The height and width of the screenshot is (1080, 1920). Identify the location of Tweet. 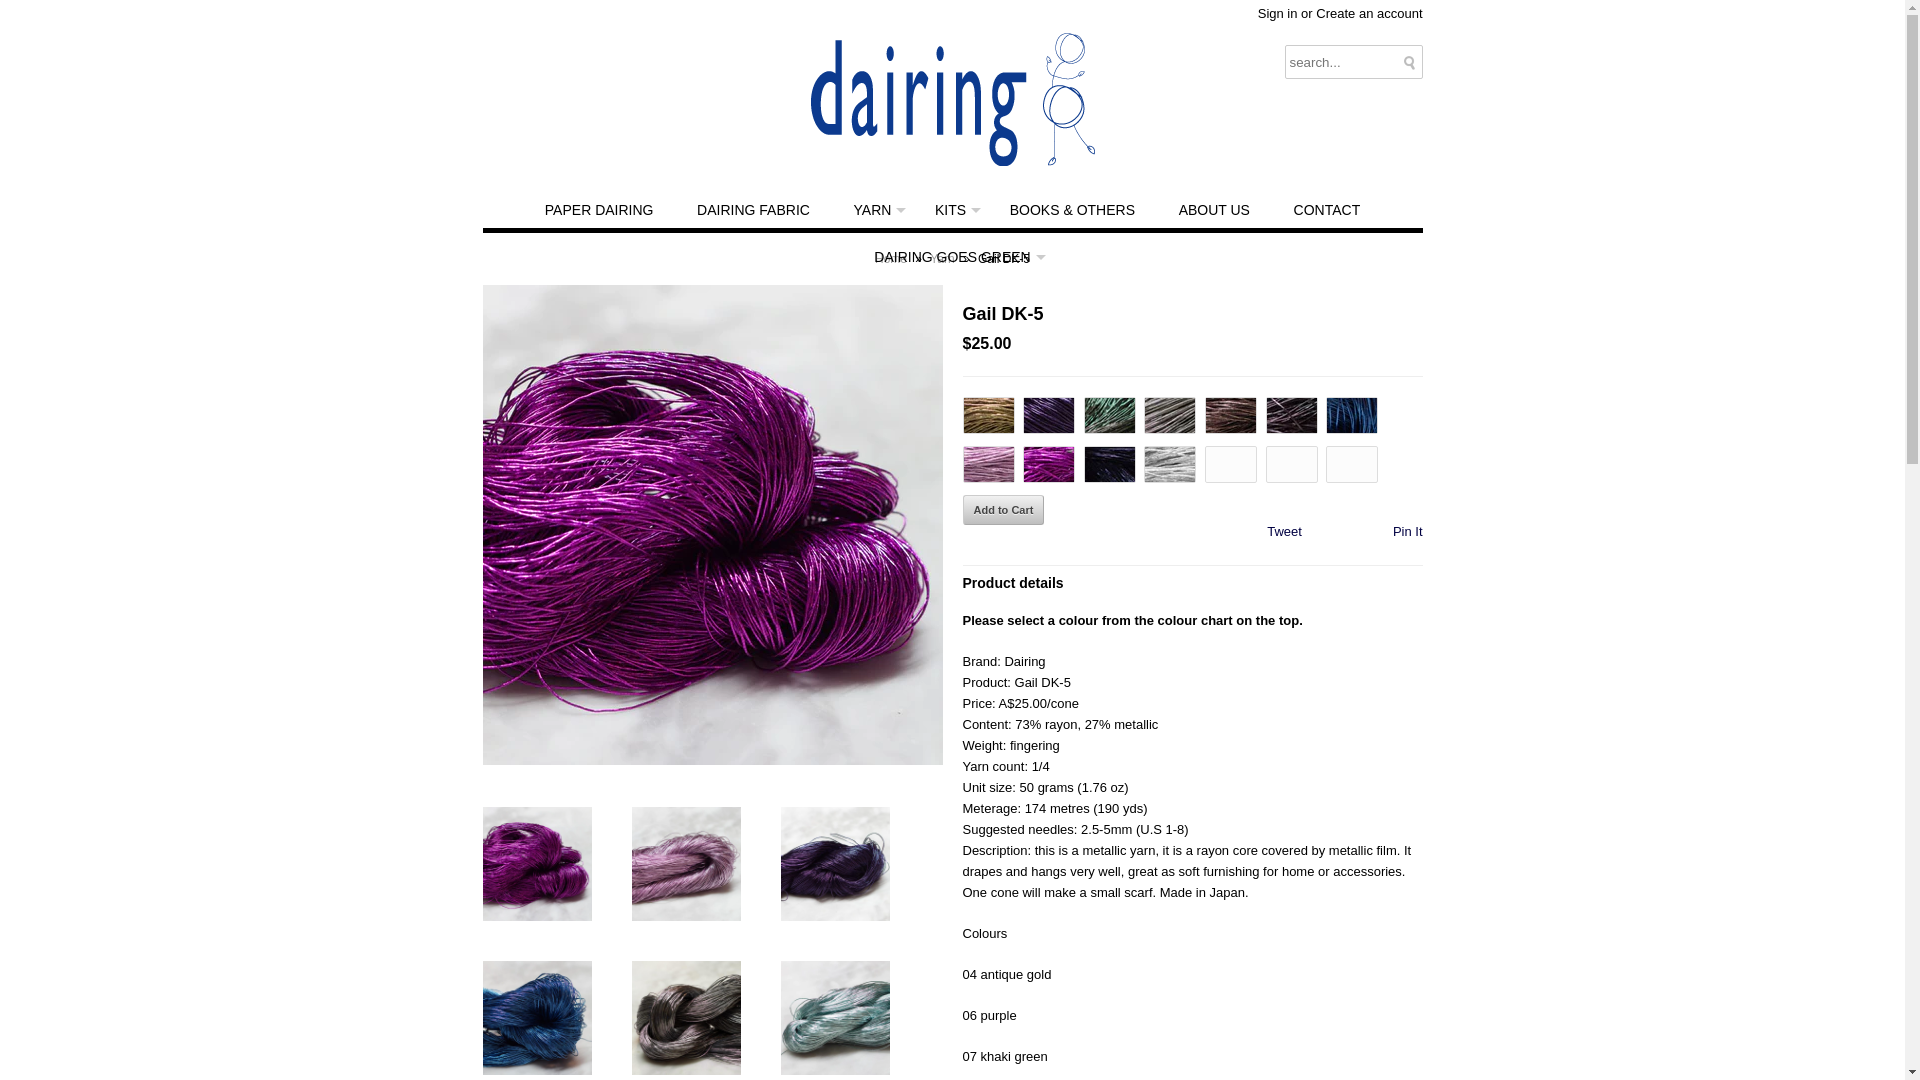
(1284, 532).